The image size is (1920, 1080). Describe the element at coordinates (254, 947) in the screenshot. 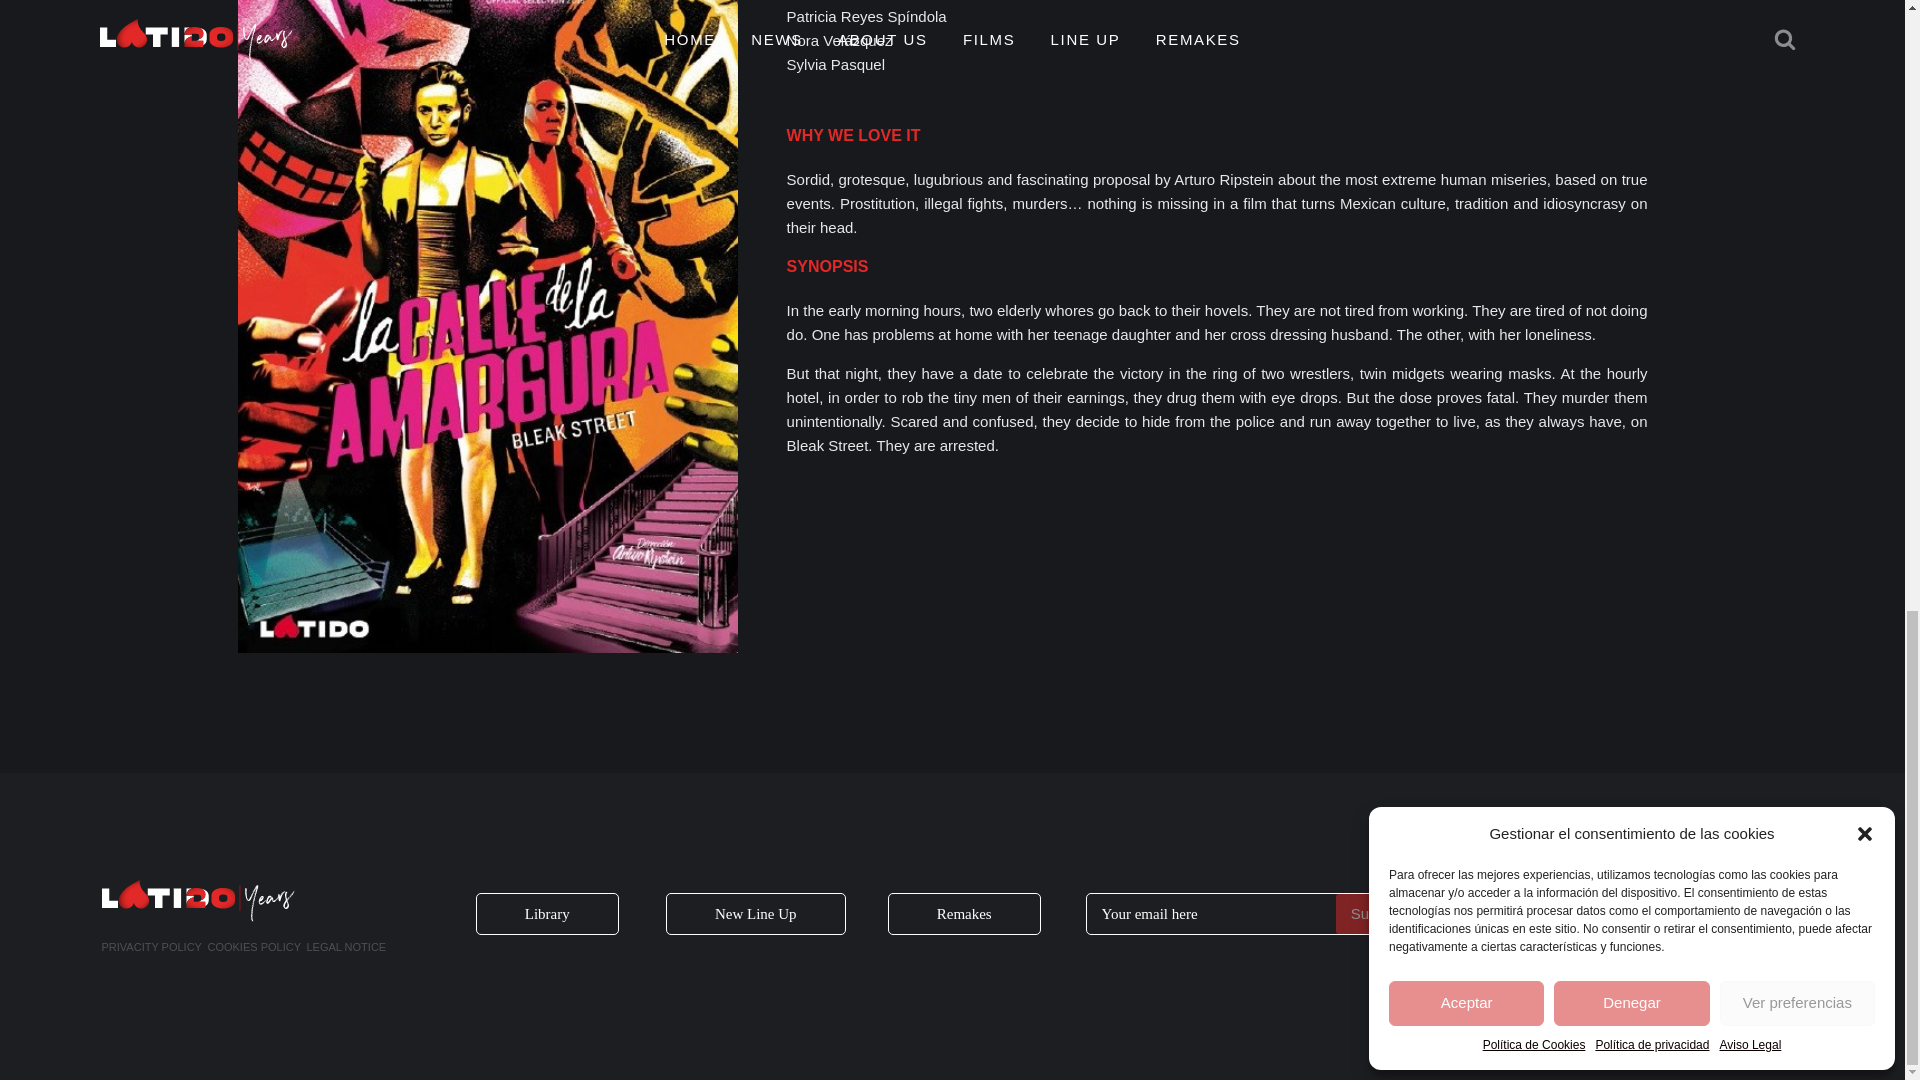

I see `COOKIES POLICY` at that location.